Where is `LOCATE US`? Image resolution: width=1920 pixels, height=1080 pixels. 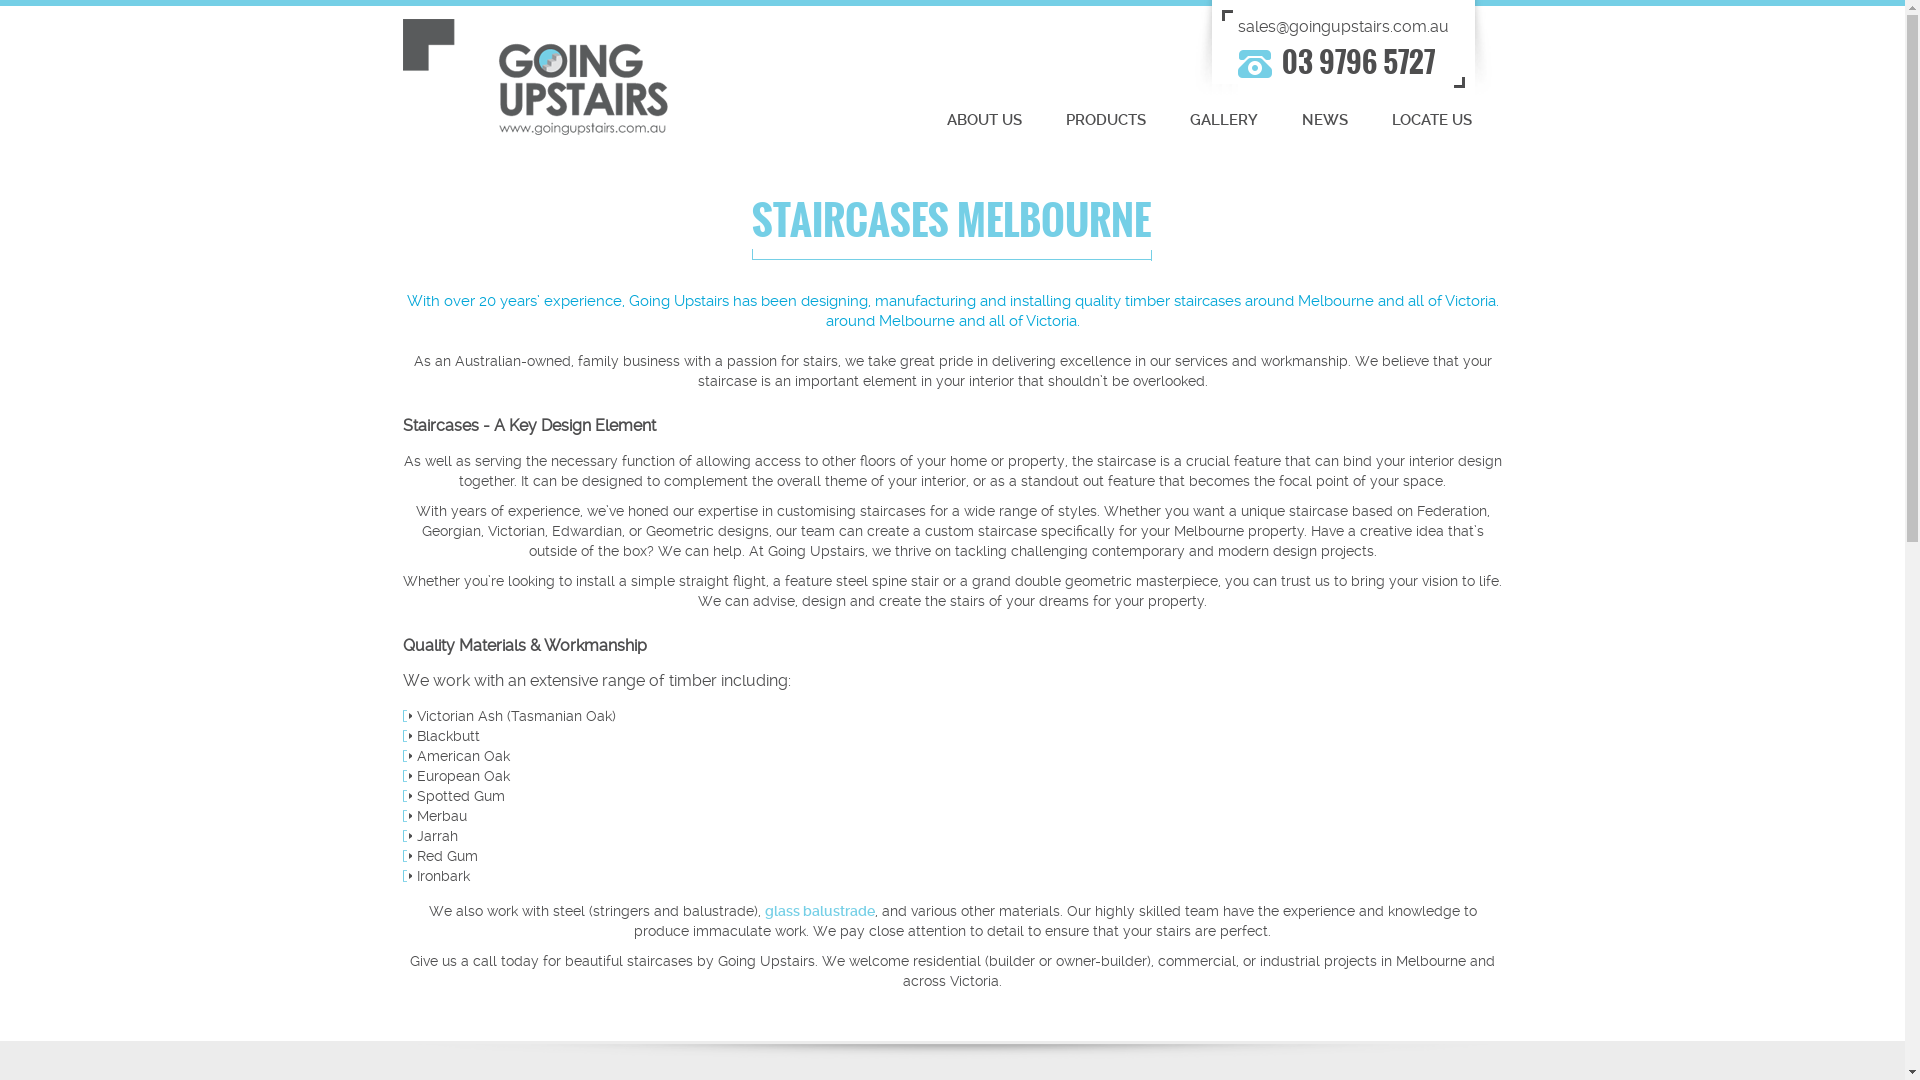 LOCATE US is located at coordinates (1432, 122).